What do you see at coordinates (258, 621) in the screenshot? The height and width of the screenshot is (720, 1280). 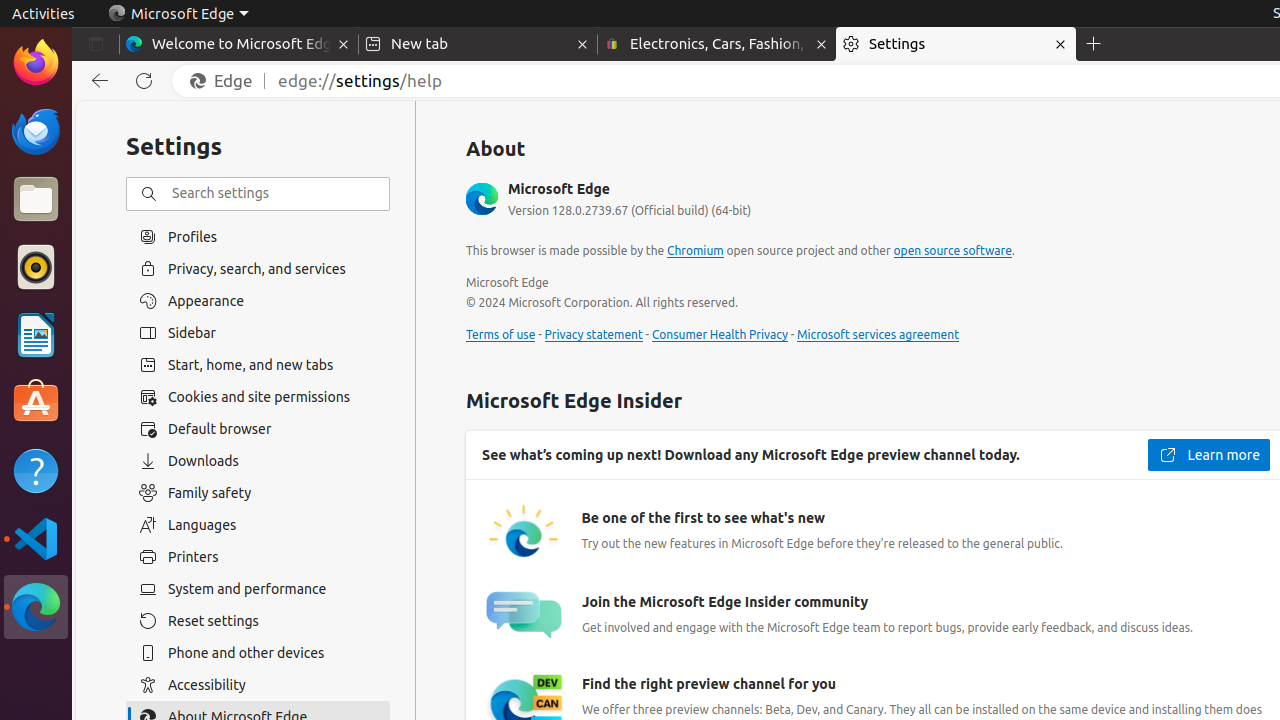 I see `Reset settings` at bounding box center [258, 621].